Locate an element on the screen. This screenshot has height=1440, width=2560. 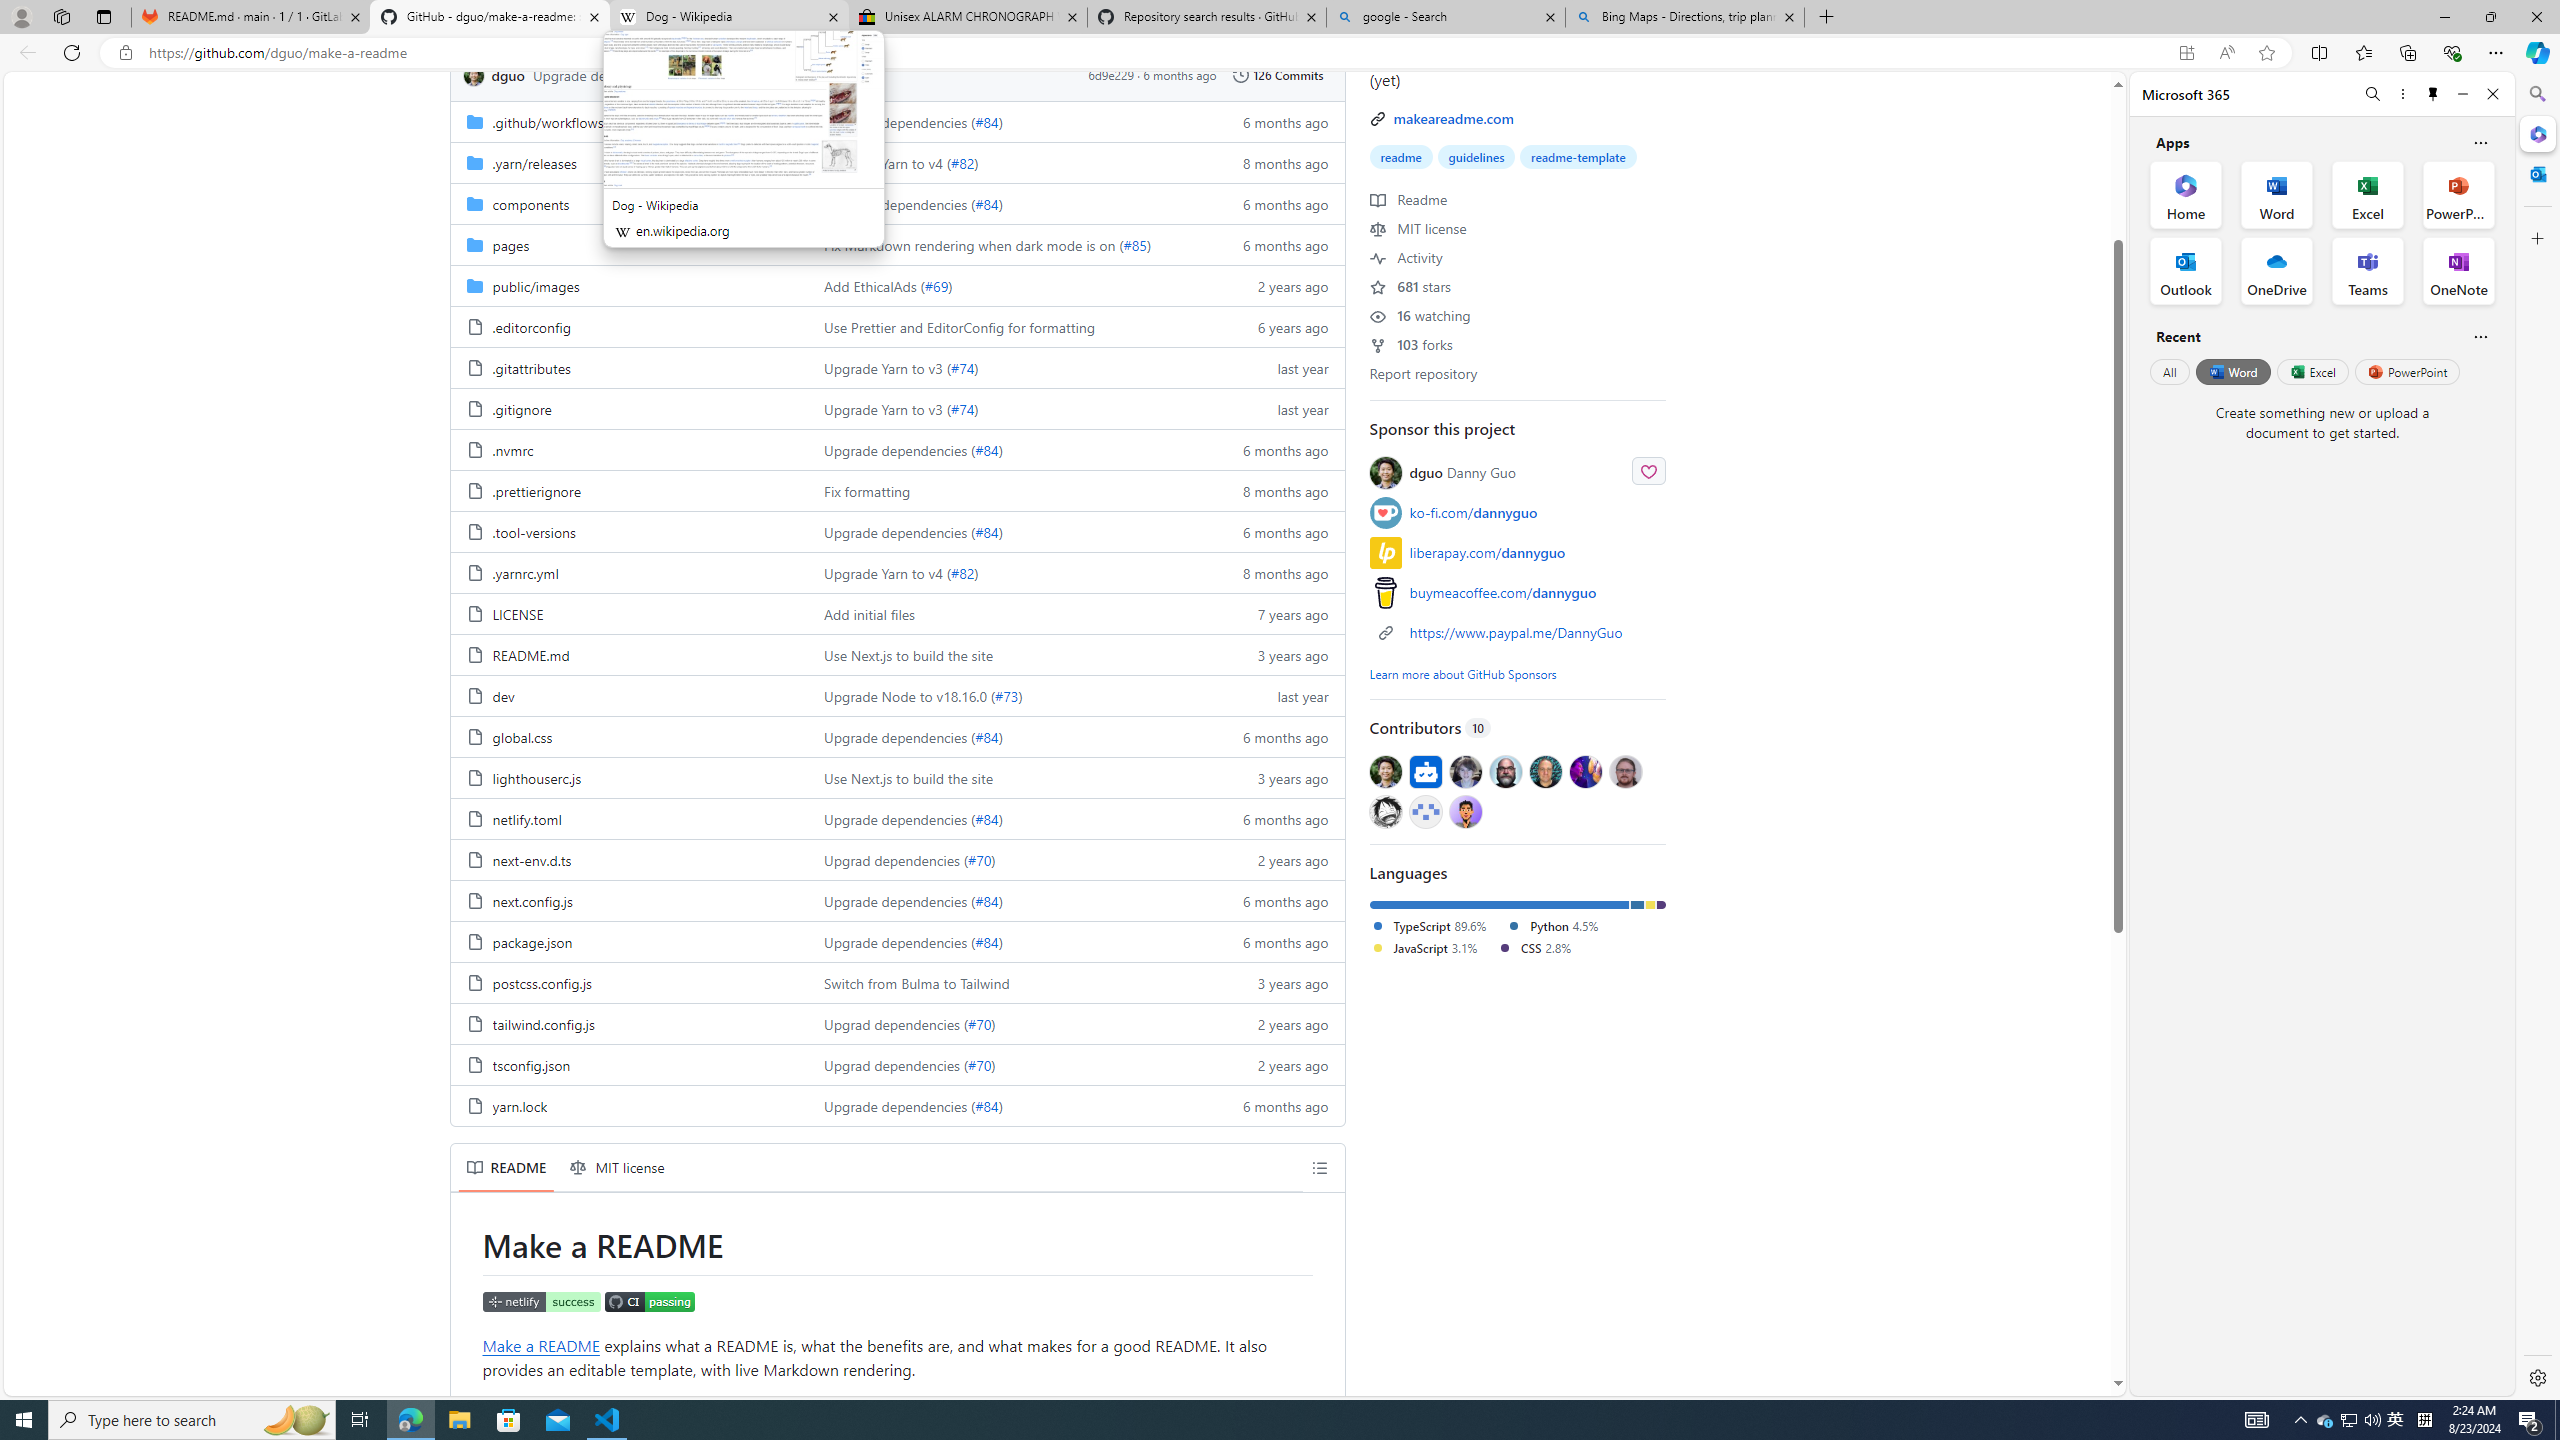
Browser essentials is located at coordinates (2452, 52).